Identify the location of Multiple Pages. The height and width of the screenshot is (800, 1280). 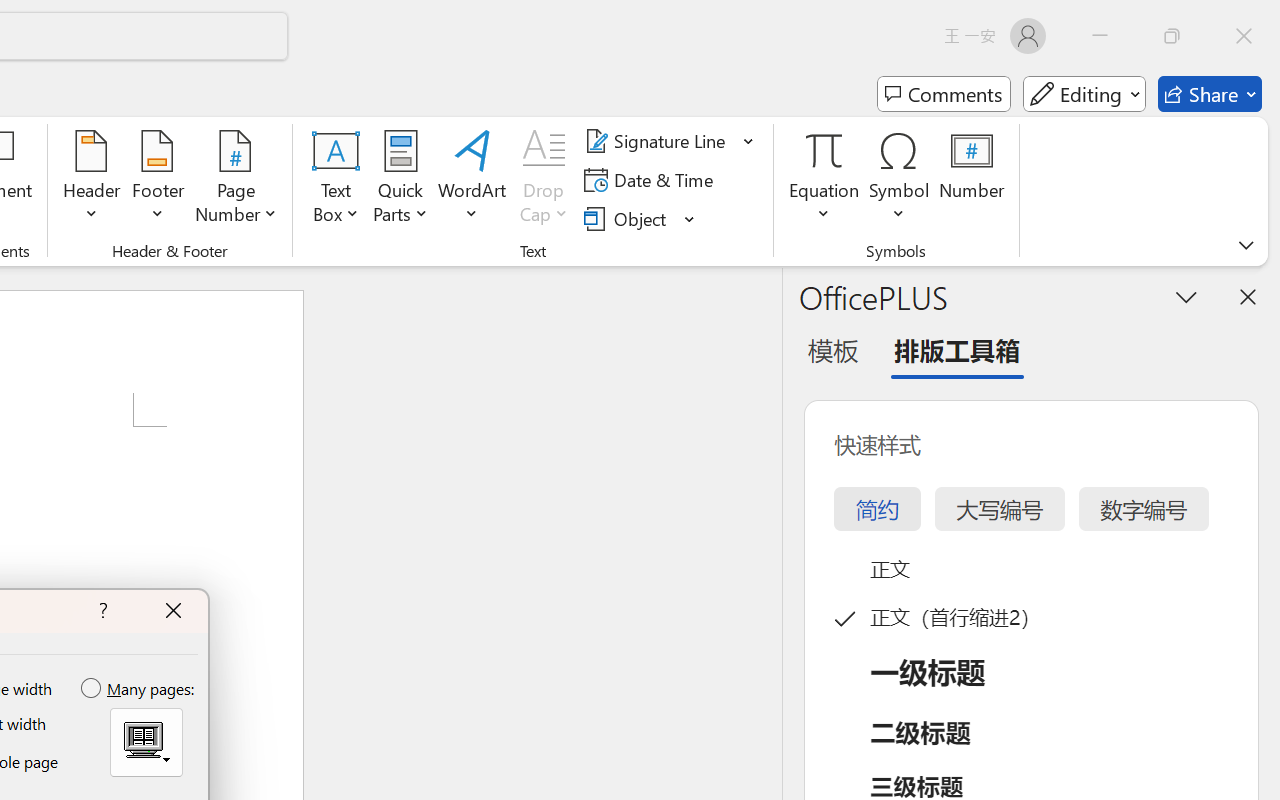
(146, 742).